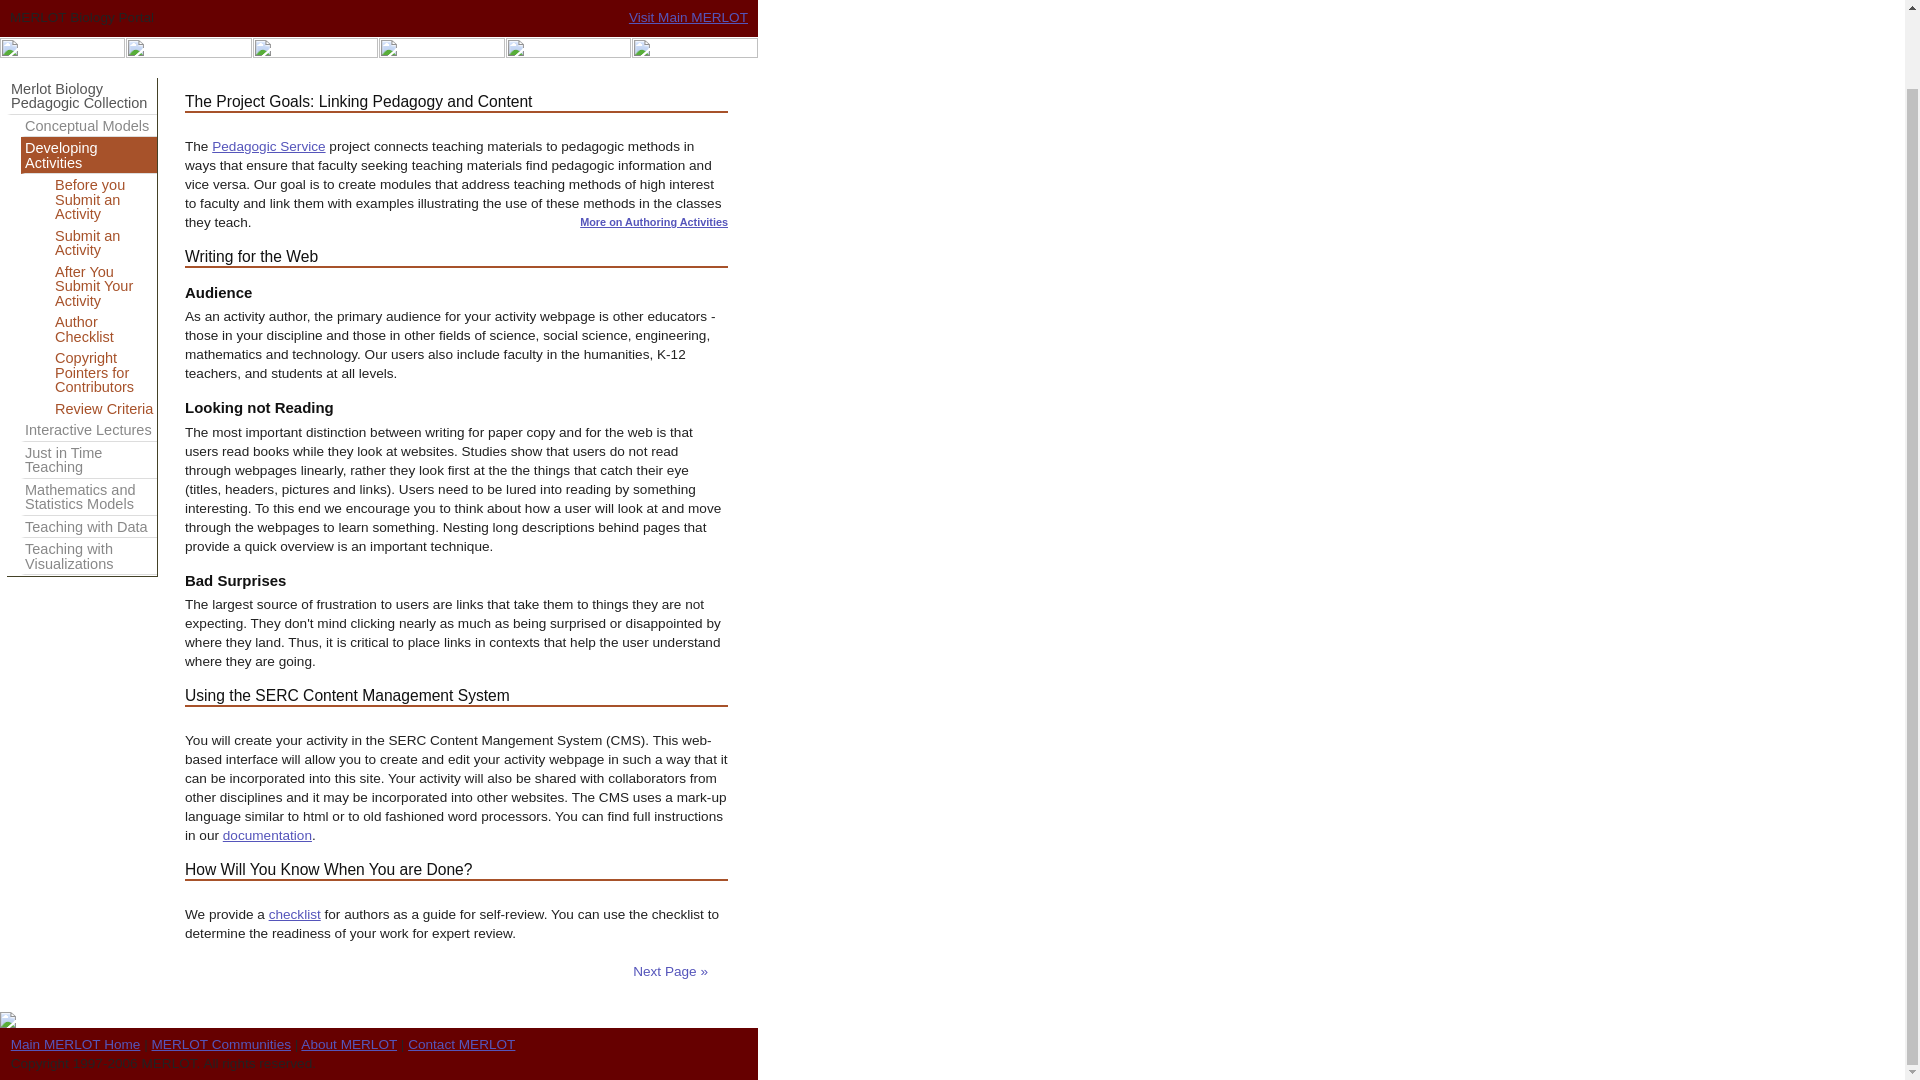  Describe the element at coordinates (96, 198) in the screenshot. I see `Before you Submit an Activity` at that location.